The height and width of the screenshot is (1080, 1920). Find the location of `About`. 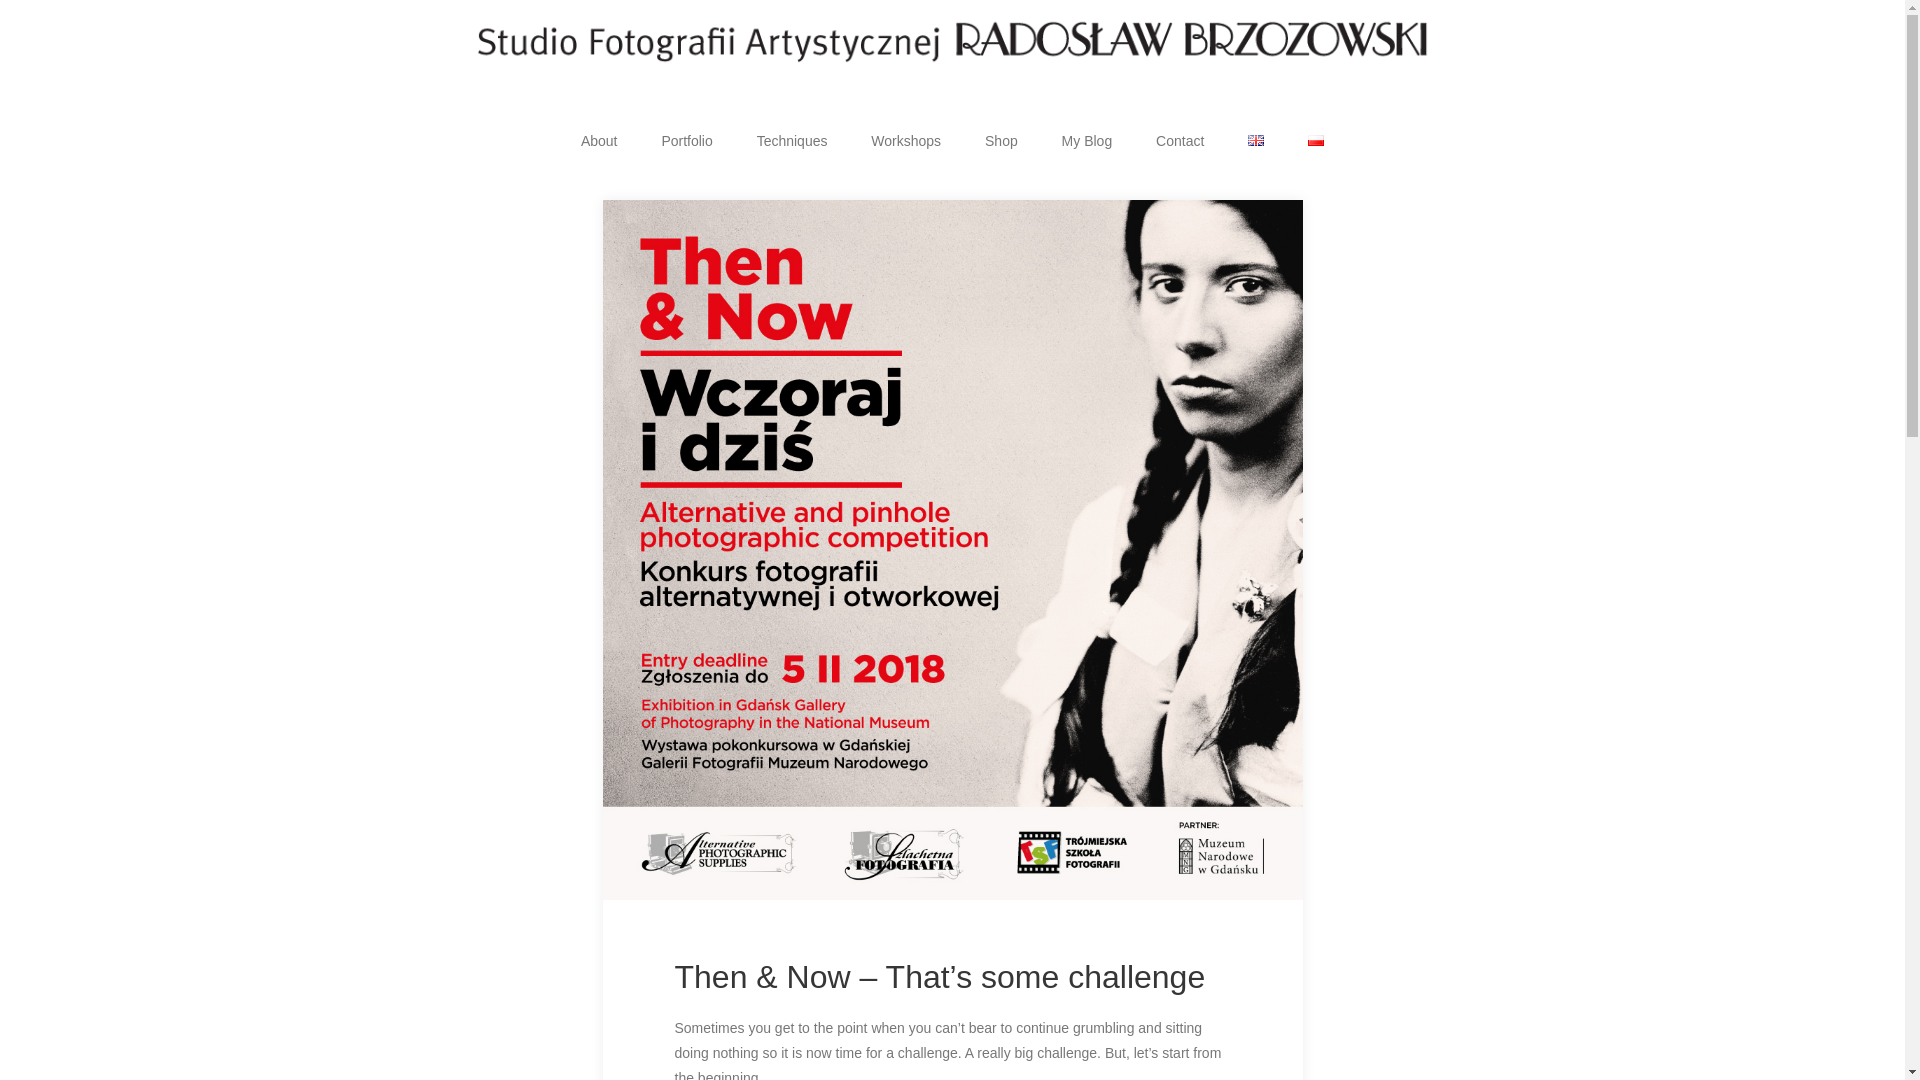

About is located at coordinates (598, 140).